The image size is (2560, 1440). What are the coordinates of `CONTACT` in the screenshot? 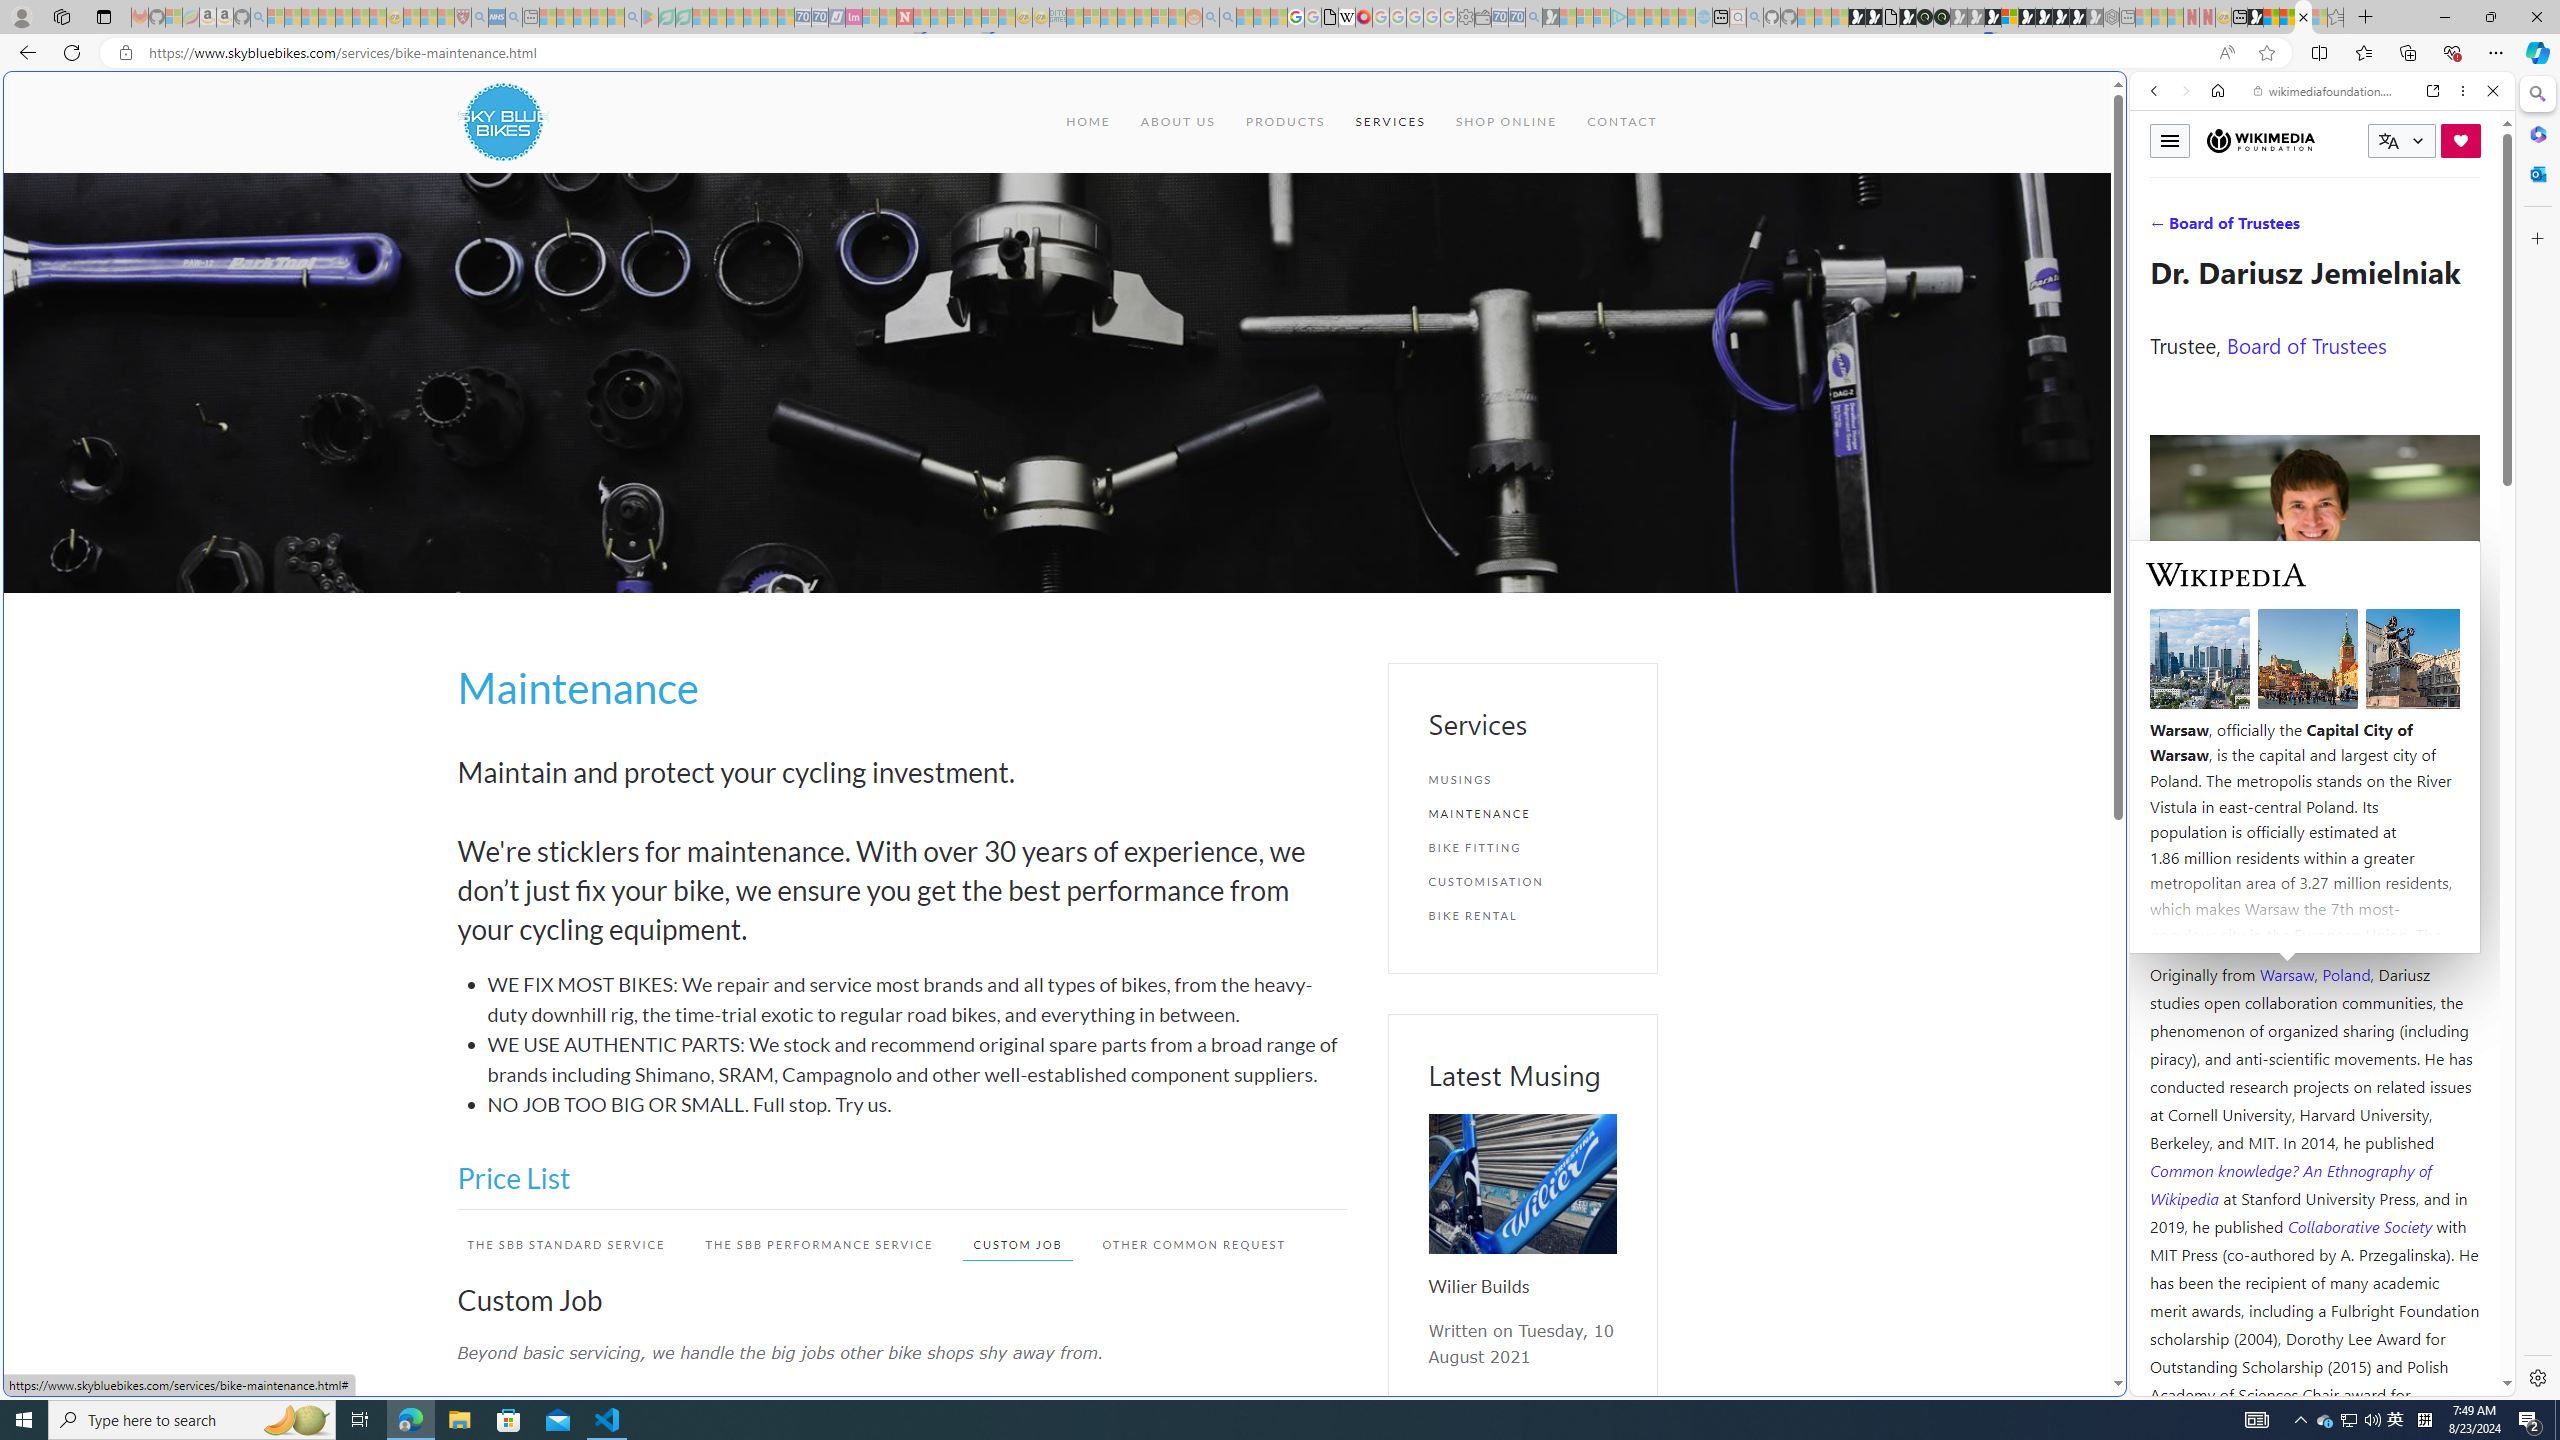 It's located at (1622, 122).